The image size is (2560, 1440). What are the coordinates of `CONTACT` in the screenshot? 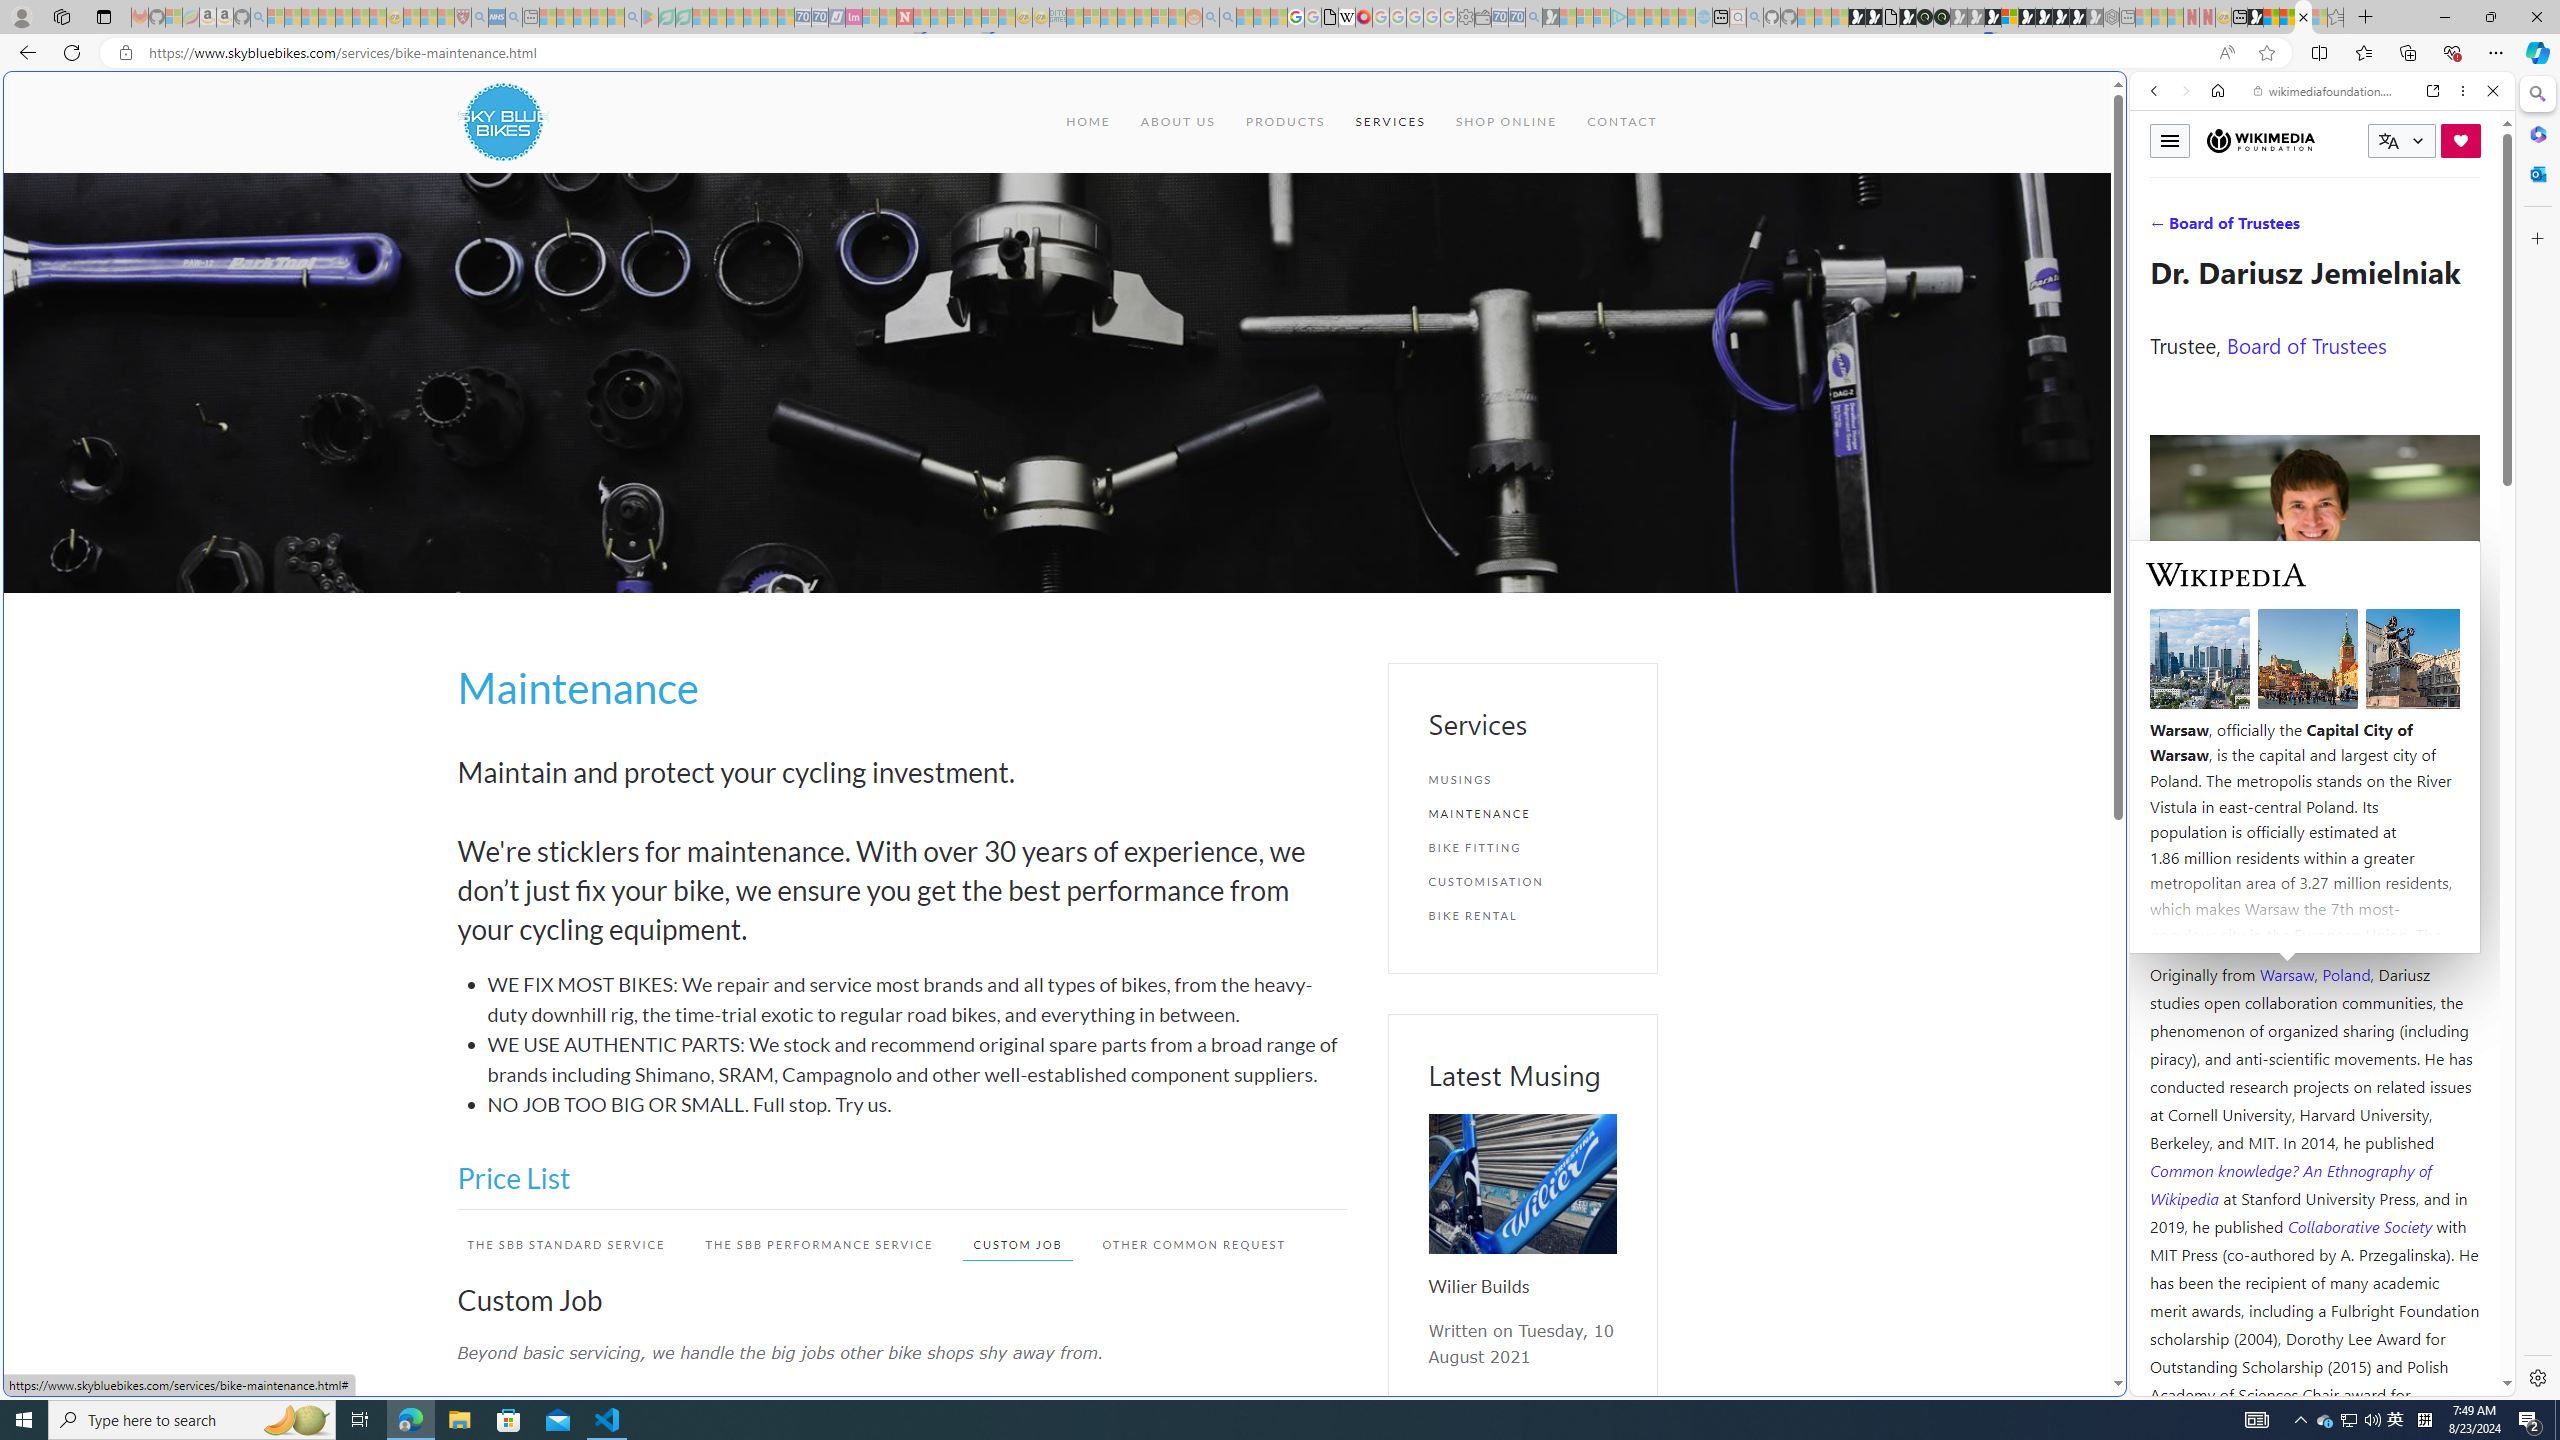 It's located at (1622, 122).